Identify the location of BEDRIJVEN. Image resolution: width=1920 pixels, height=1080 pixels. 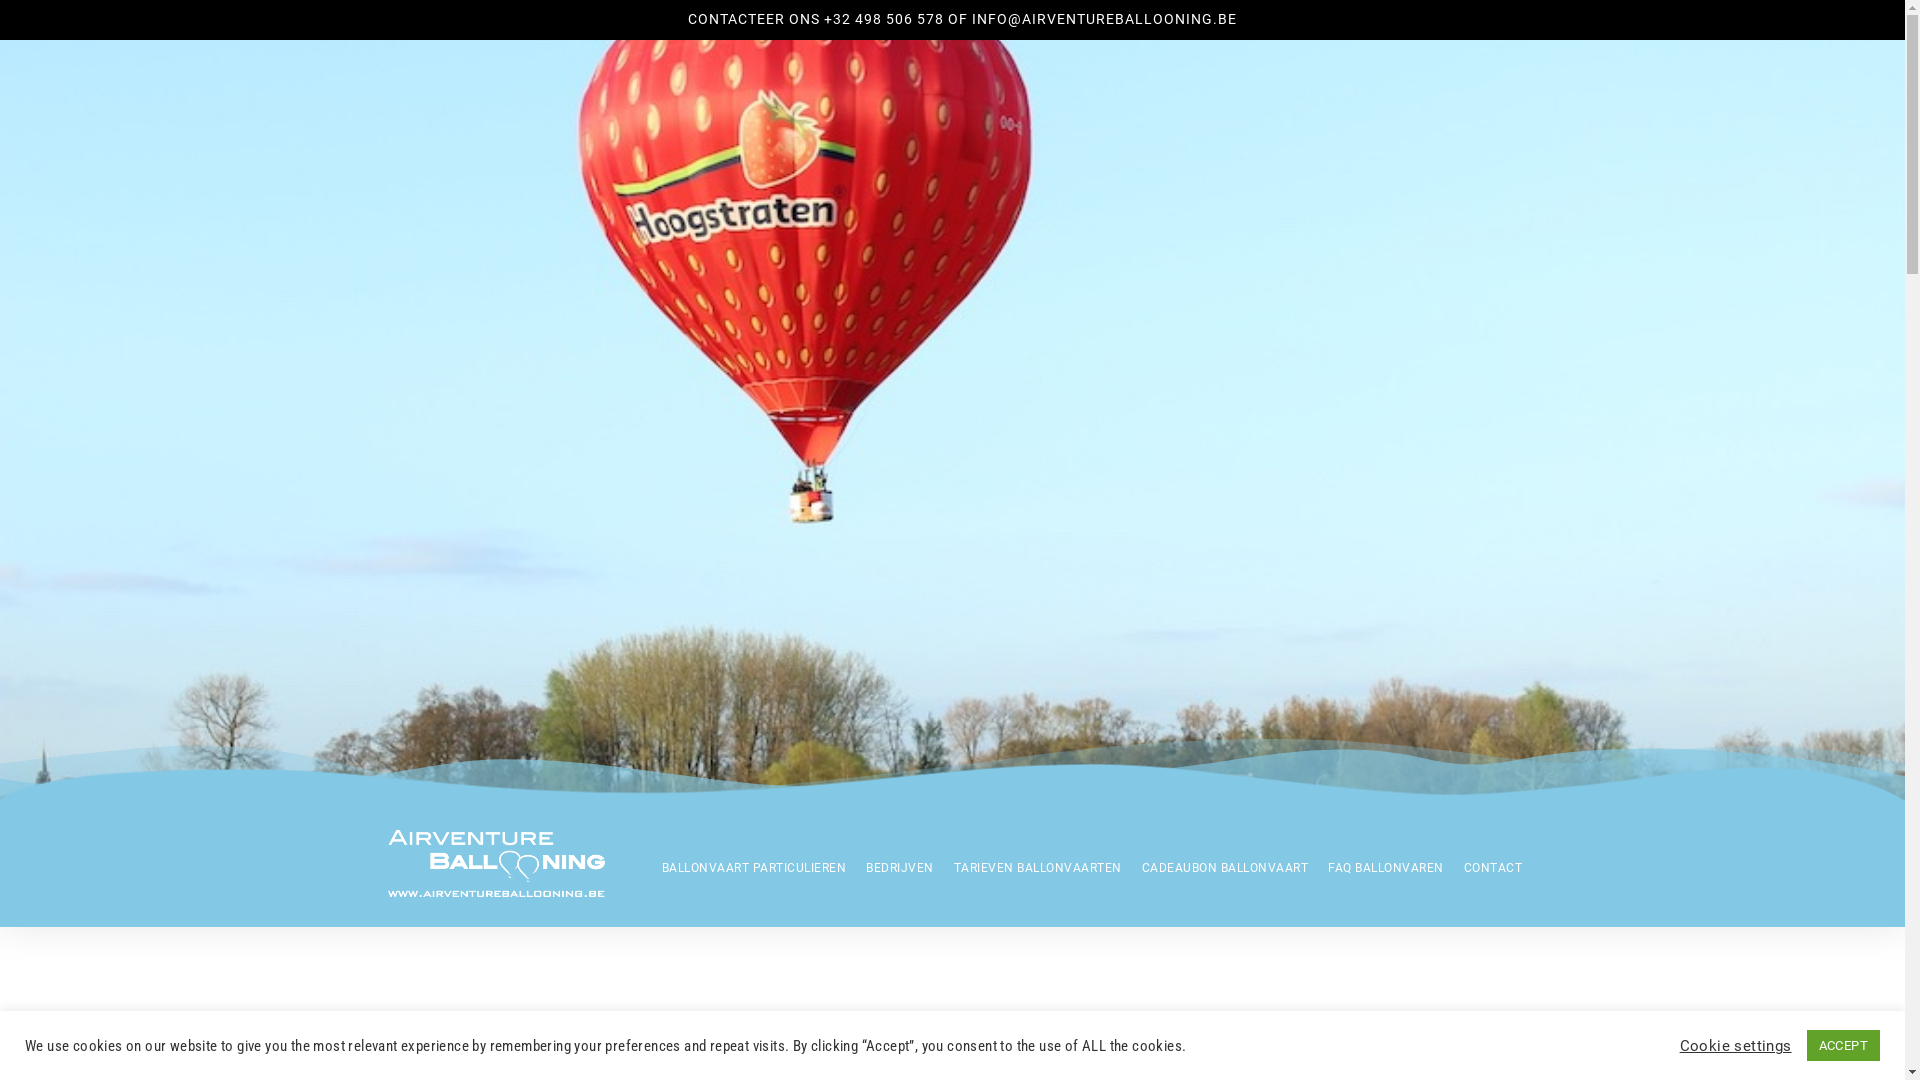
(900, 868).